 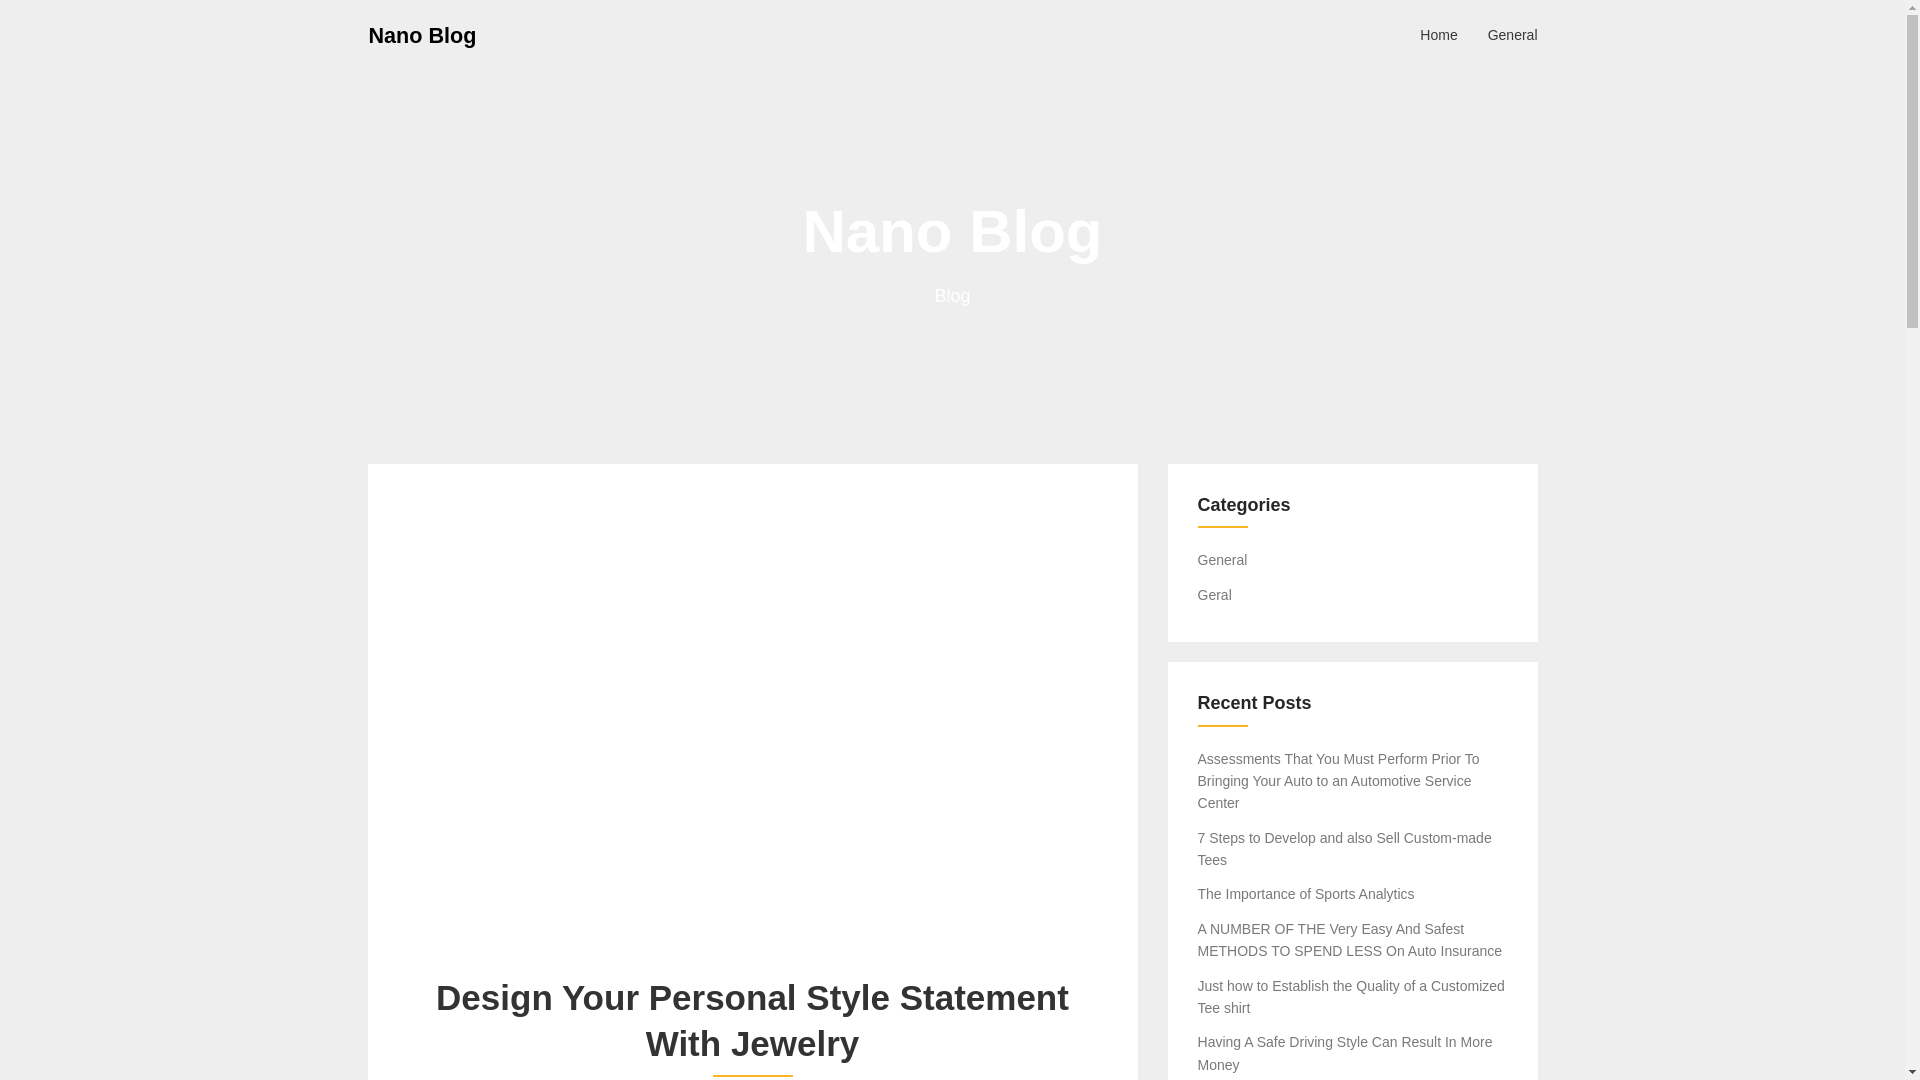 I want to click on Having A Safe Driving Style Can Result In More Money, so click(x=1346, y=1052).